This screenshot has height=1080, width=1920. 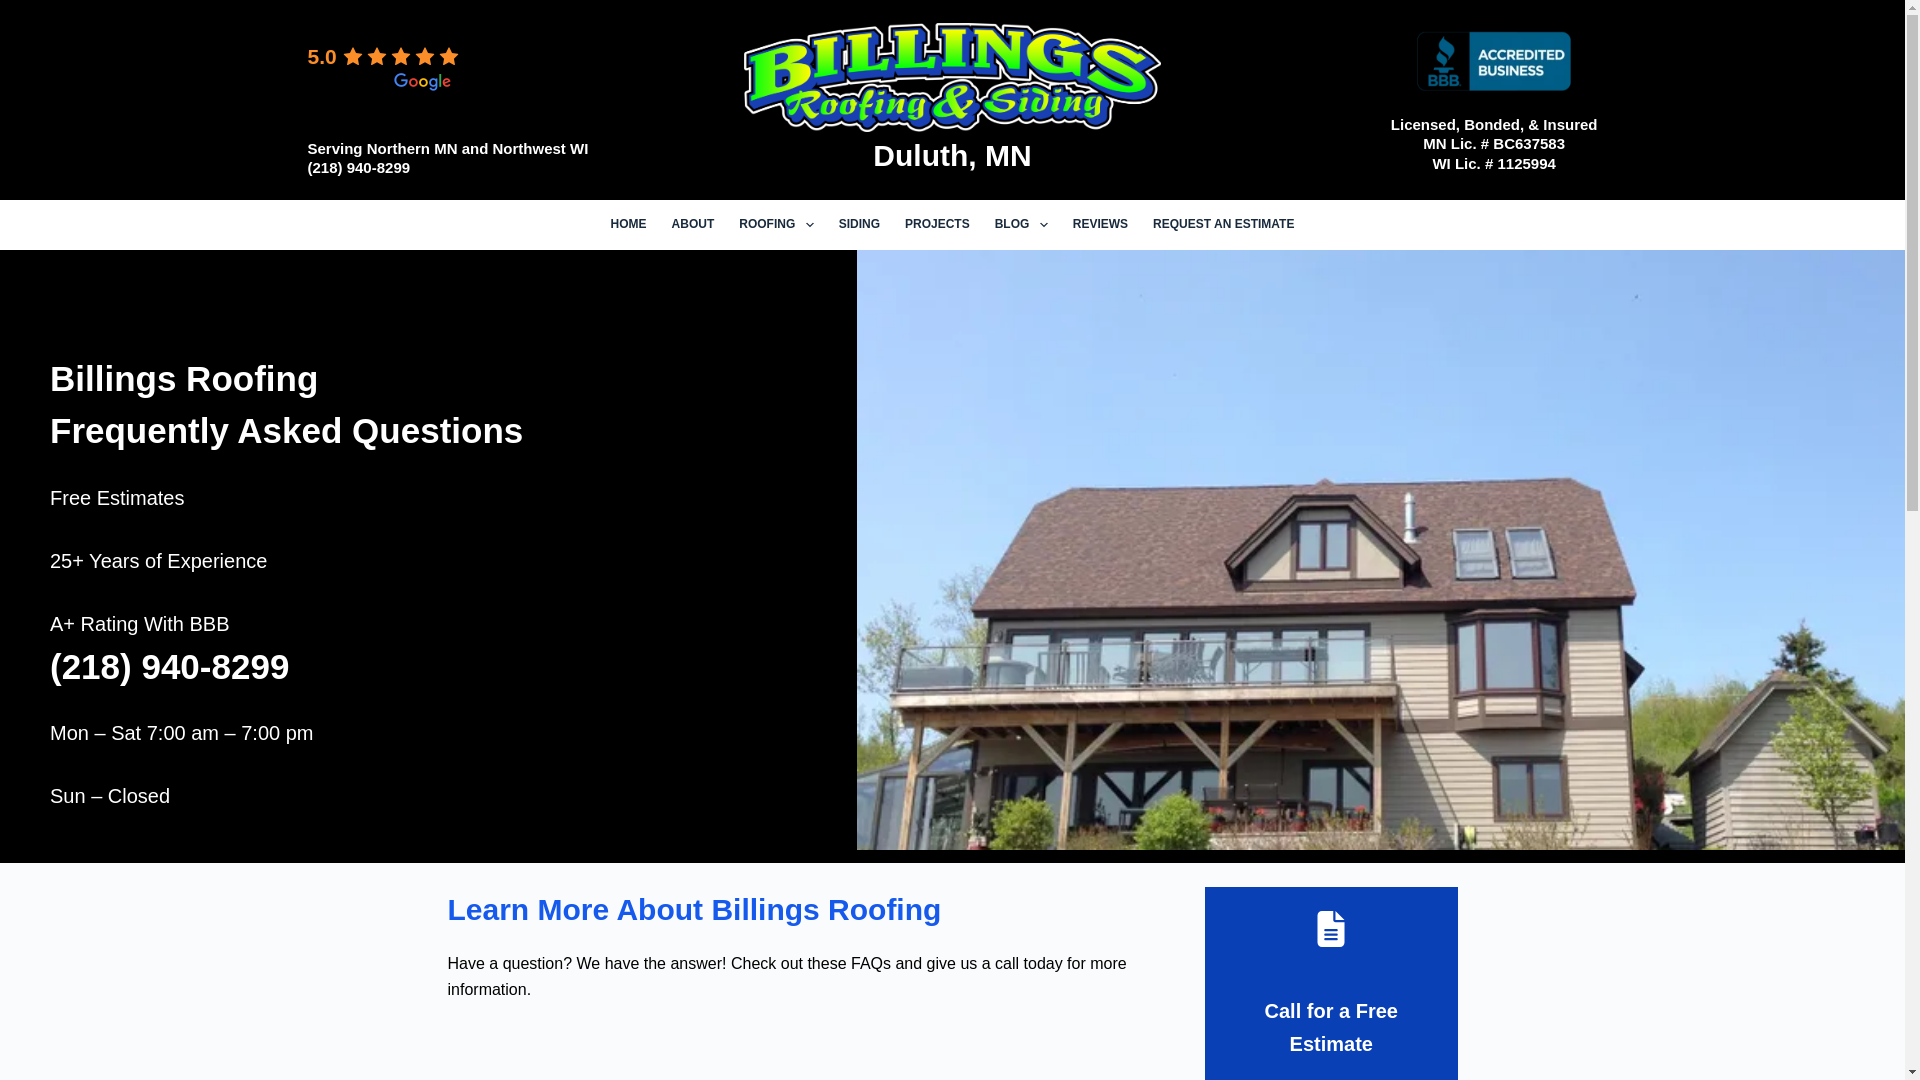 I want to click on HOME, so click(x=628, y=224).